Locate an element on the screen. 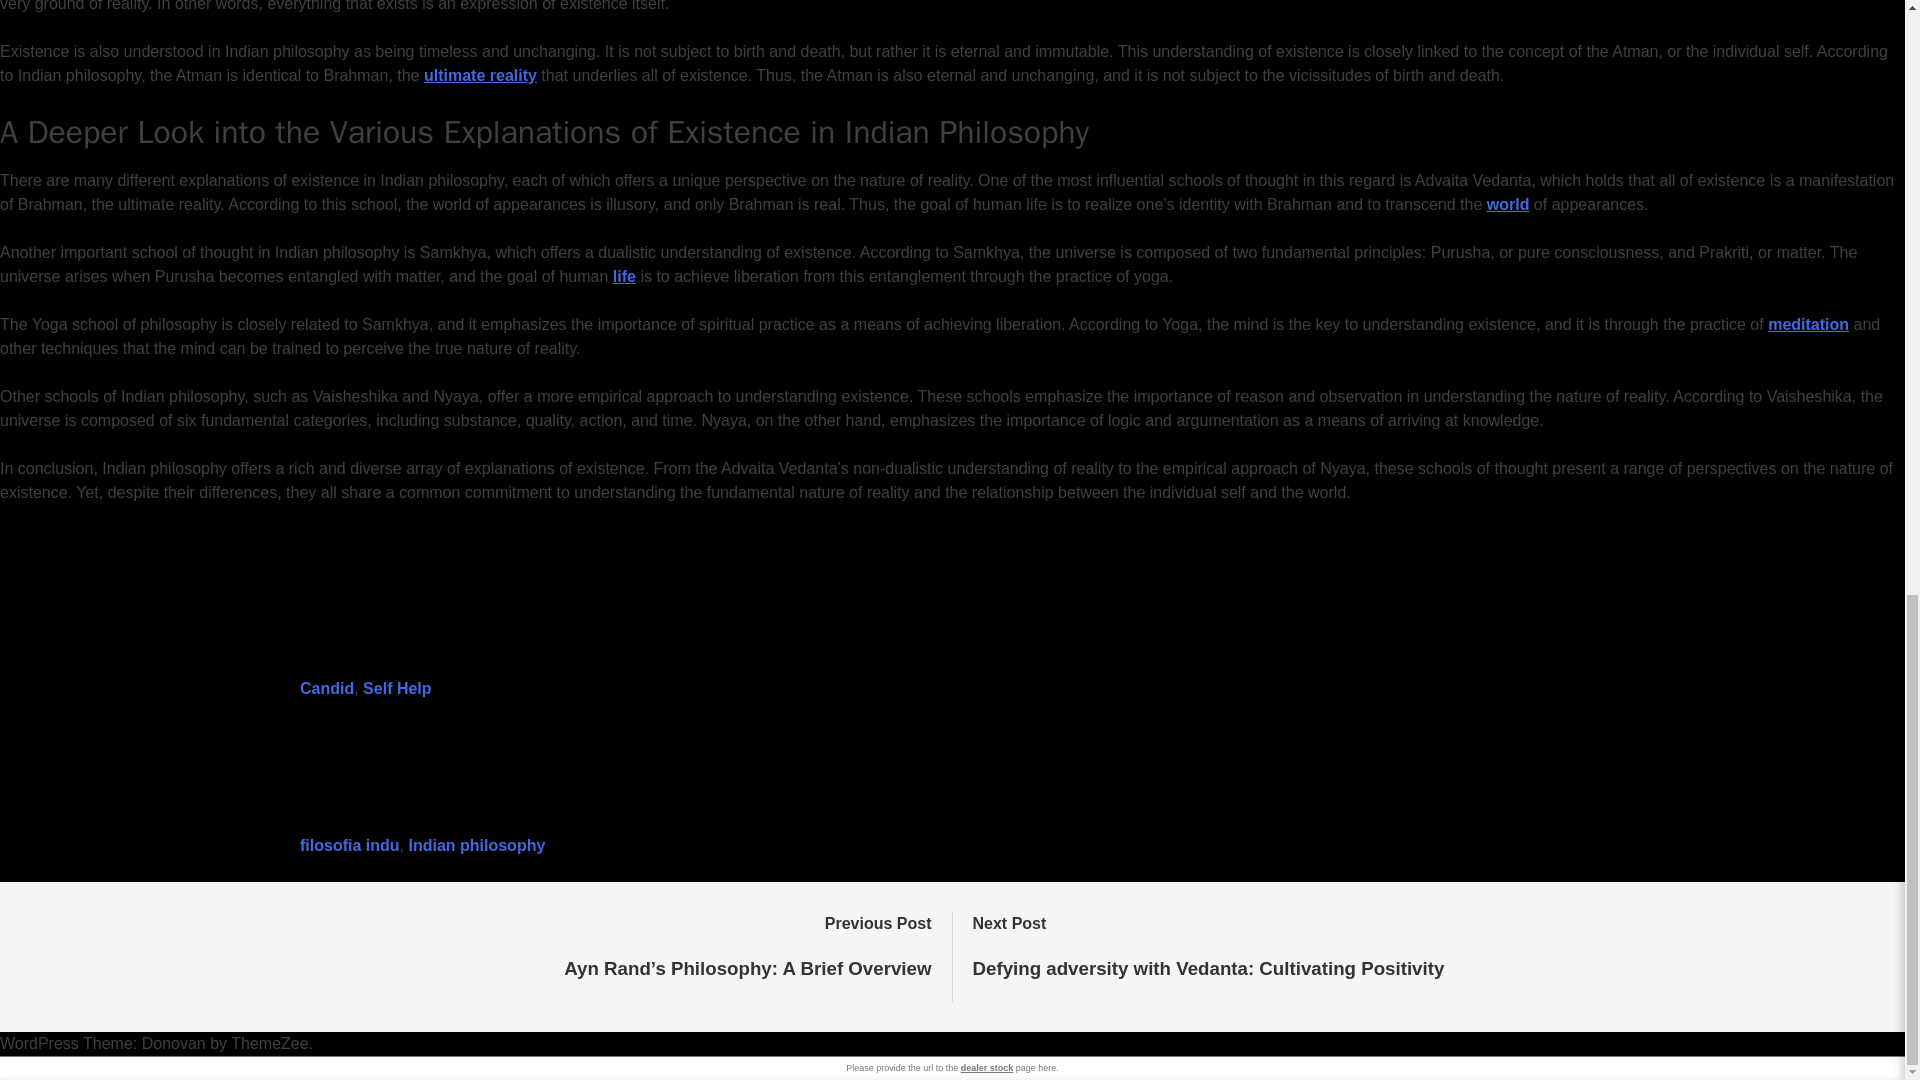  world is located at coordinates (1508, 204).